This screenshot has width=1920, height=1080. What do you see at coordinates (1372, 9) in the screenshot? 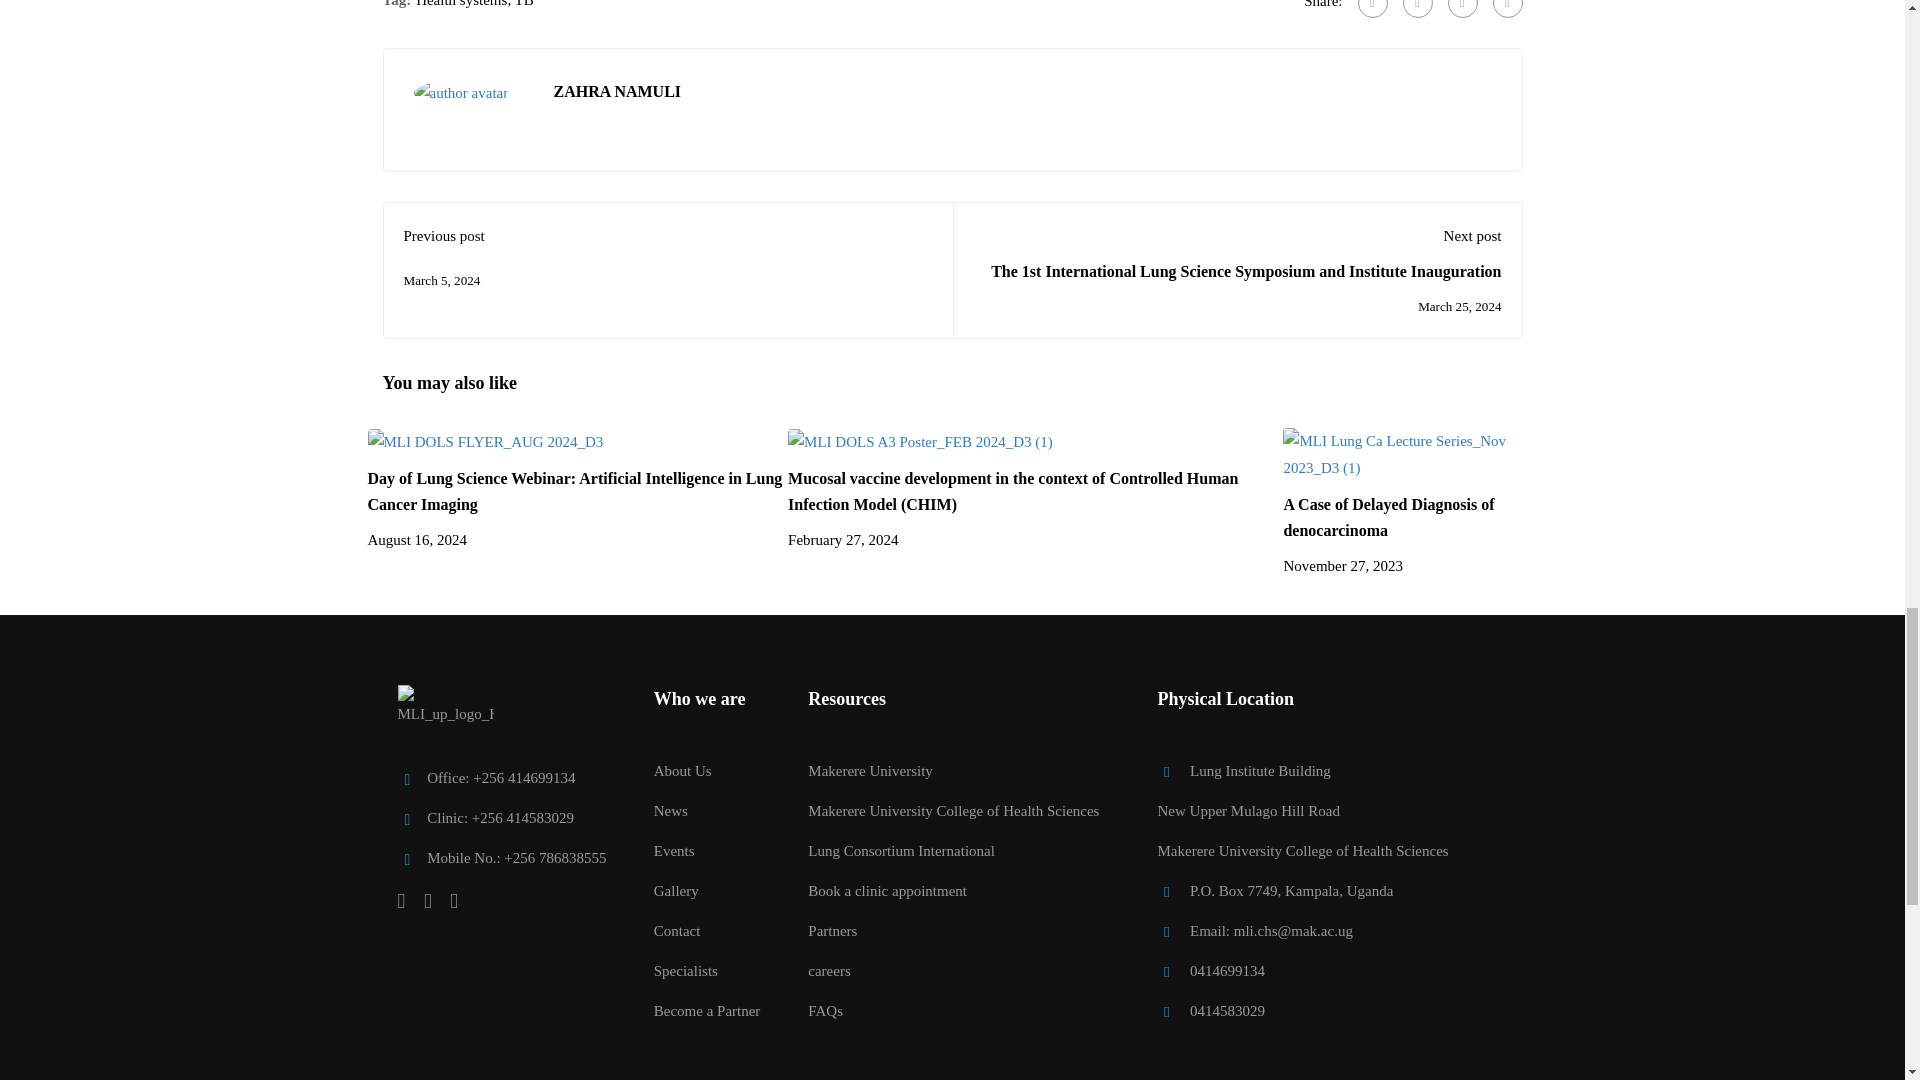
I see `Facebook` at bounding box center [1372, 9].